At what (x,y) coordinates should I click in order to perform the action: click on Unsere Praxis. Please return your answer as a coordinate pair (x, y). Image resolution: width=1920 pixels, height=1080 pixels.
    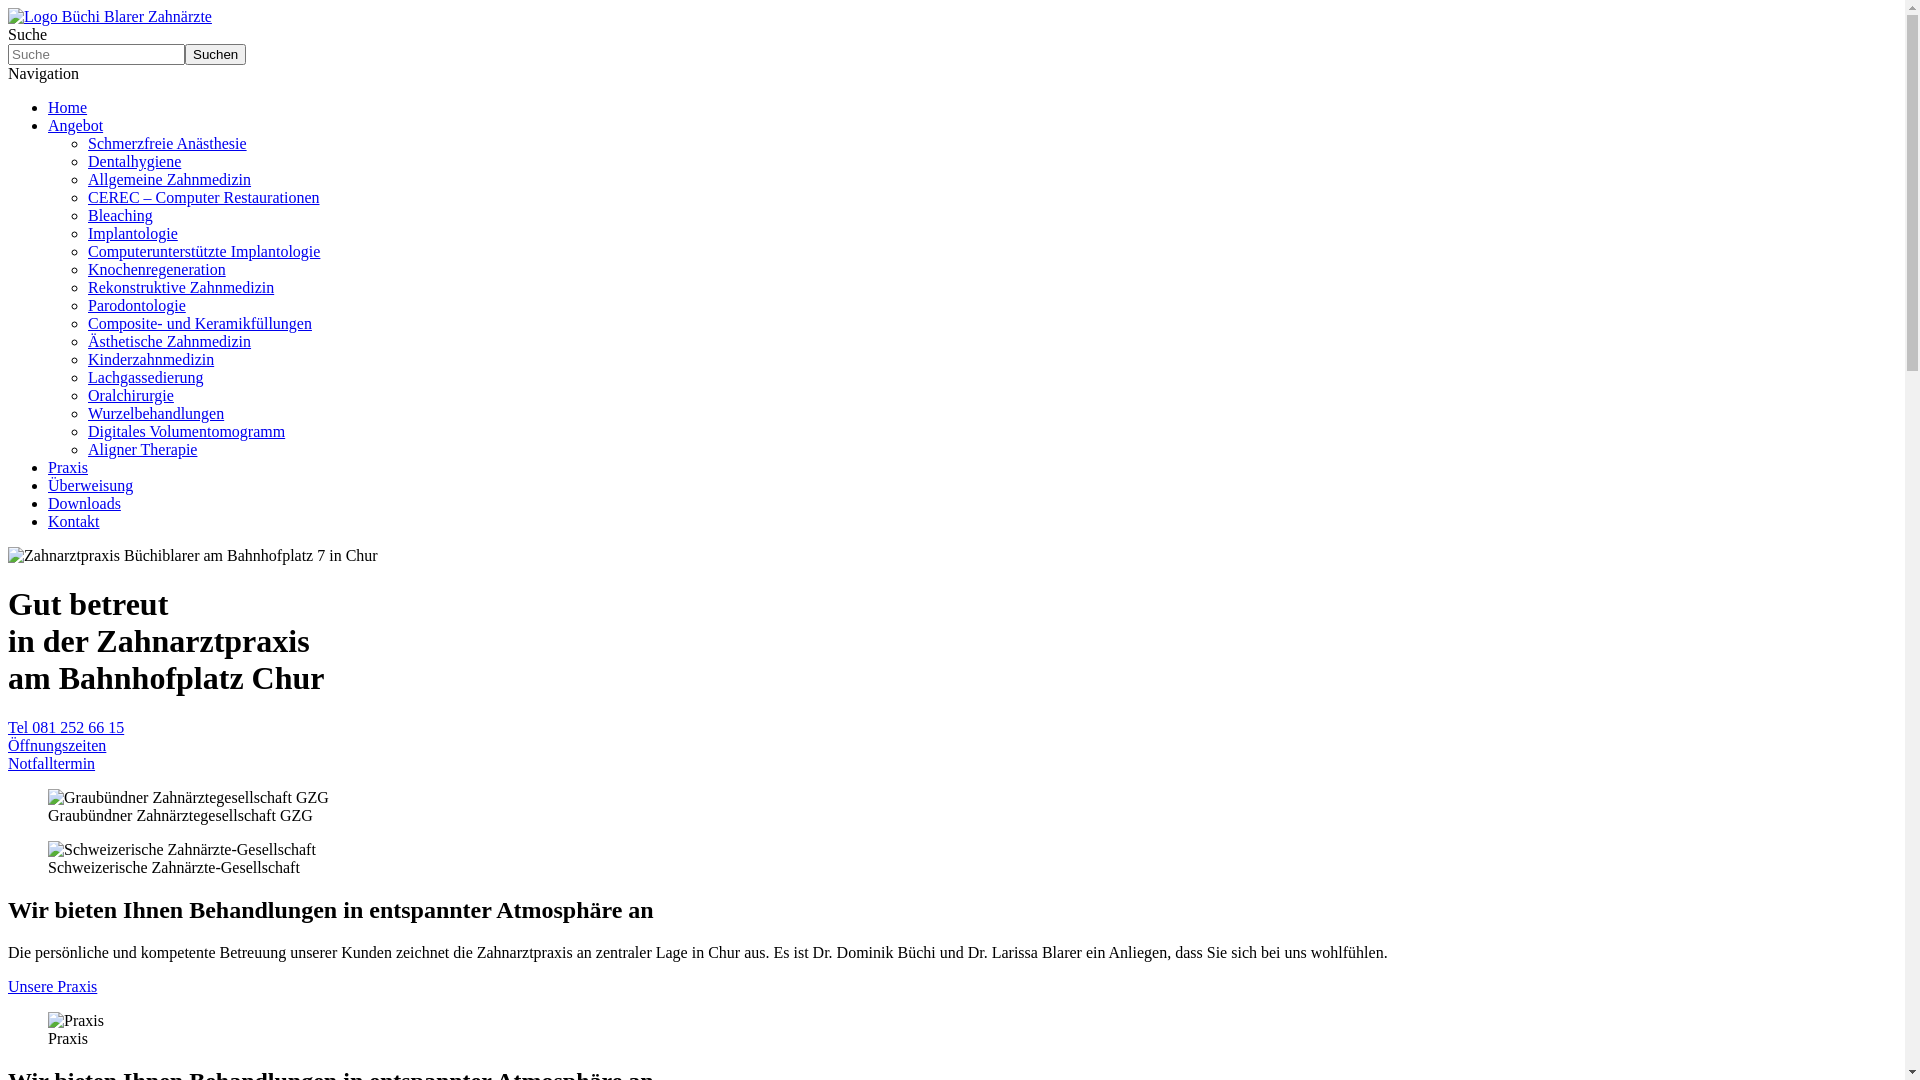
    Looking at the image, I should click on (52, 986).